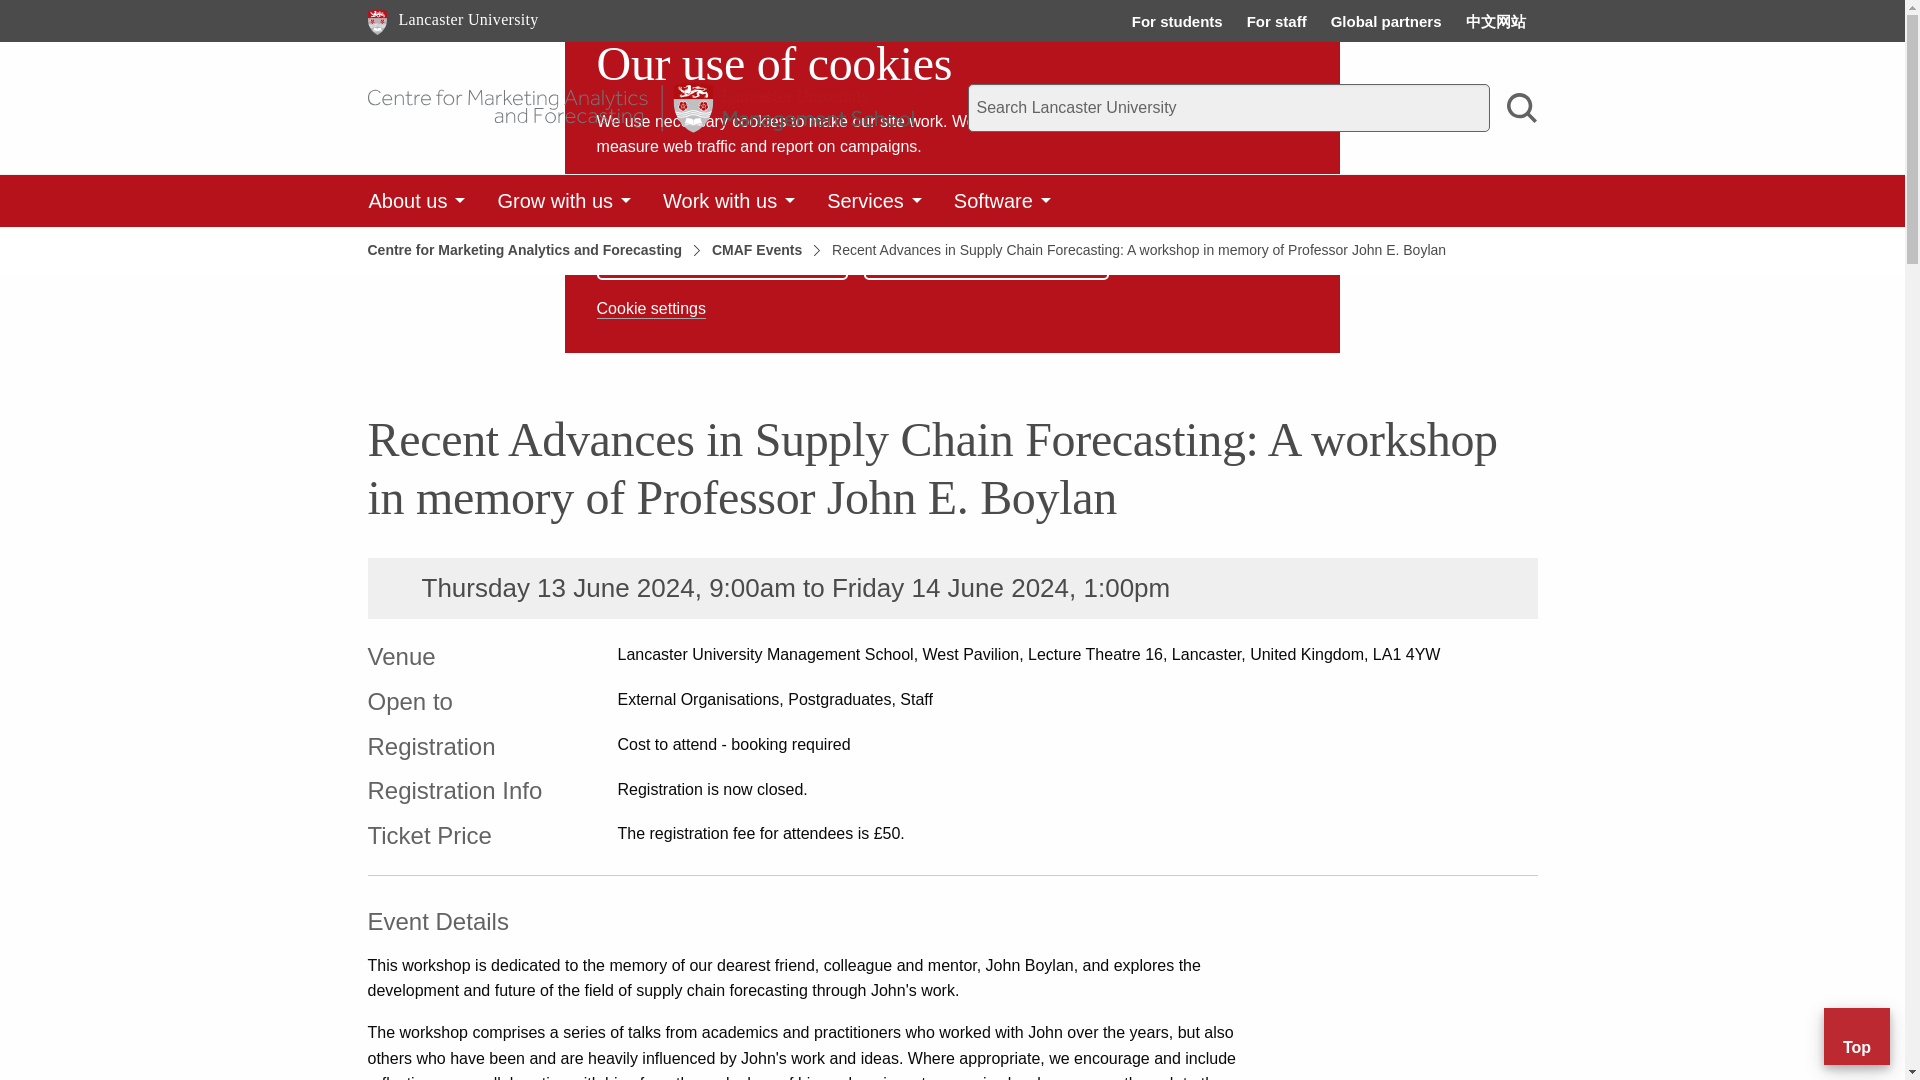 Image resolution: width=1920 pixels, height=1080 pixels. I want to click on Accept optional cookies, so click(722, 248).